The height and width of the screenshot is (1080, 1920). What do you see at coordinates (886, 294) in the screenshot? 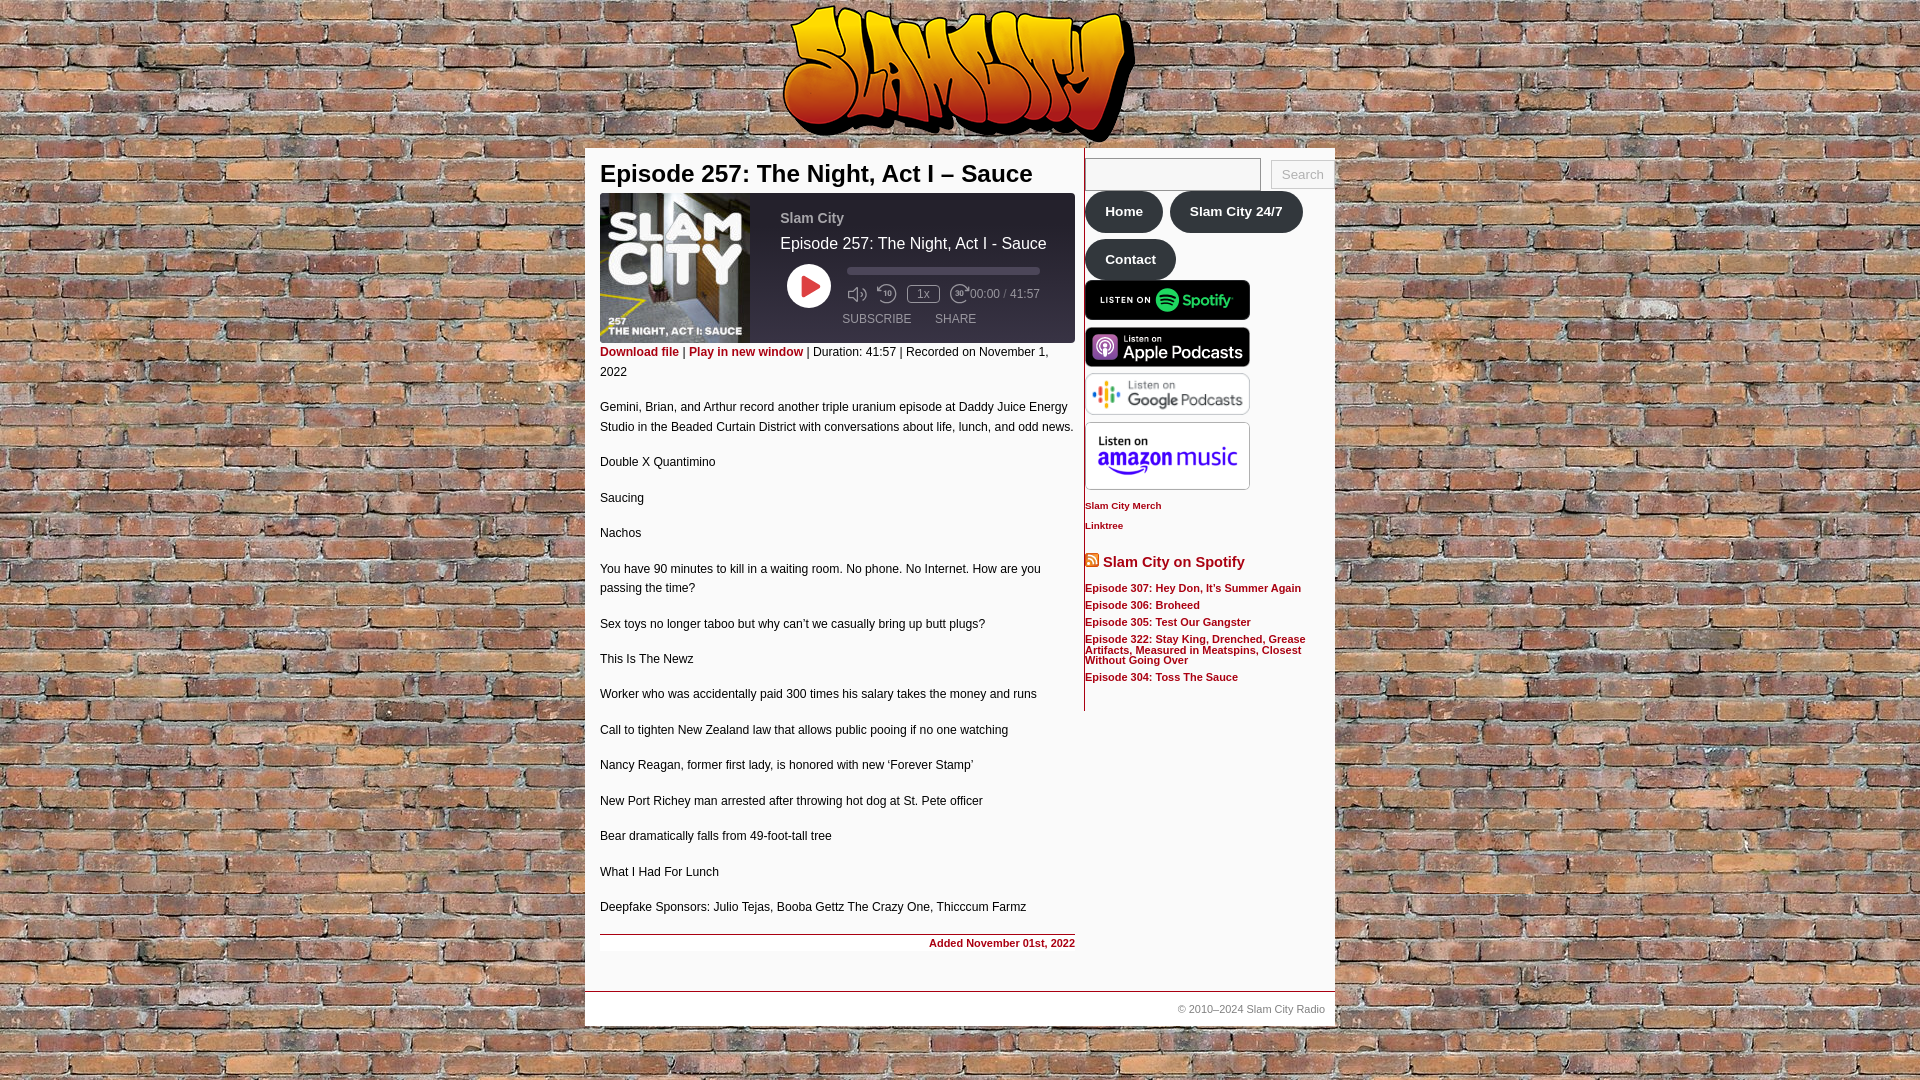
I see `Rewind 10 seconds` at bounding box center [886, 294].